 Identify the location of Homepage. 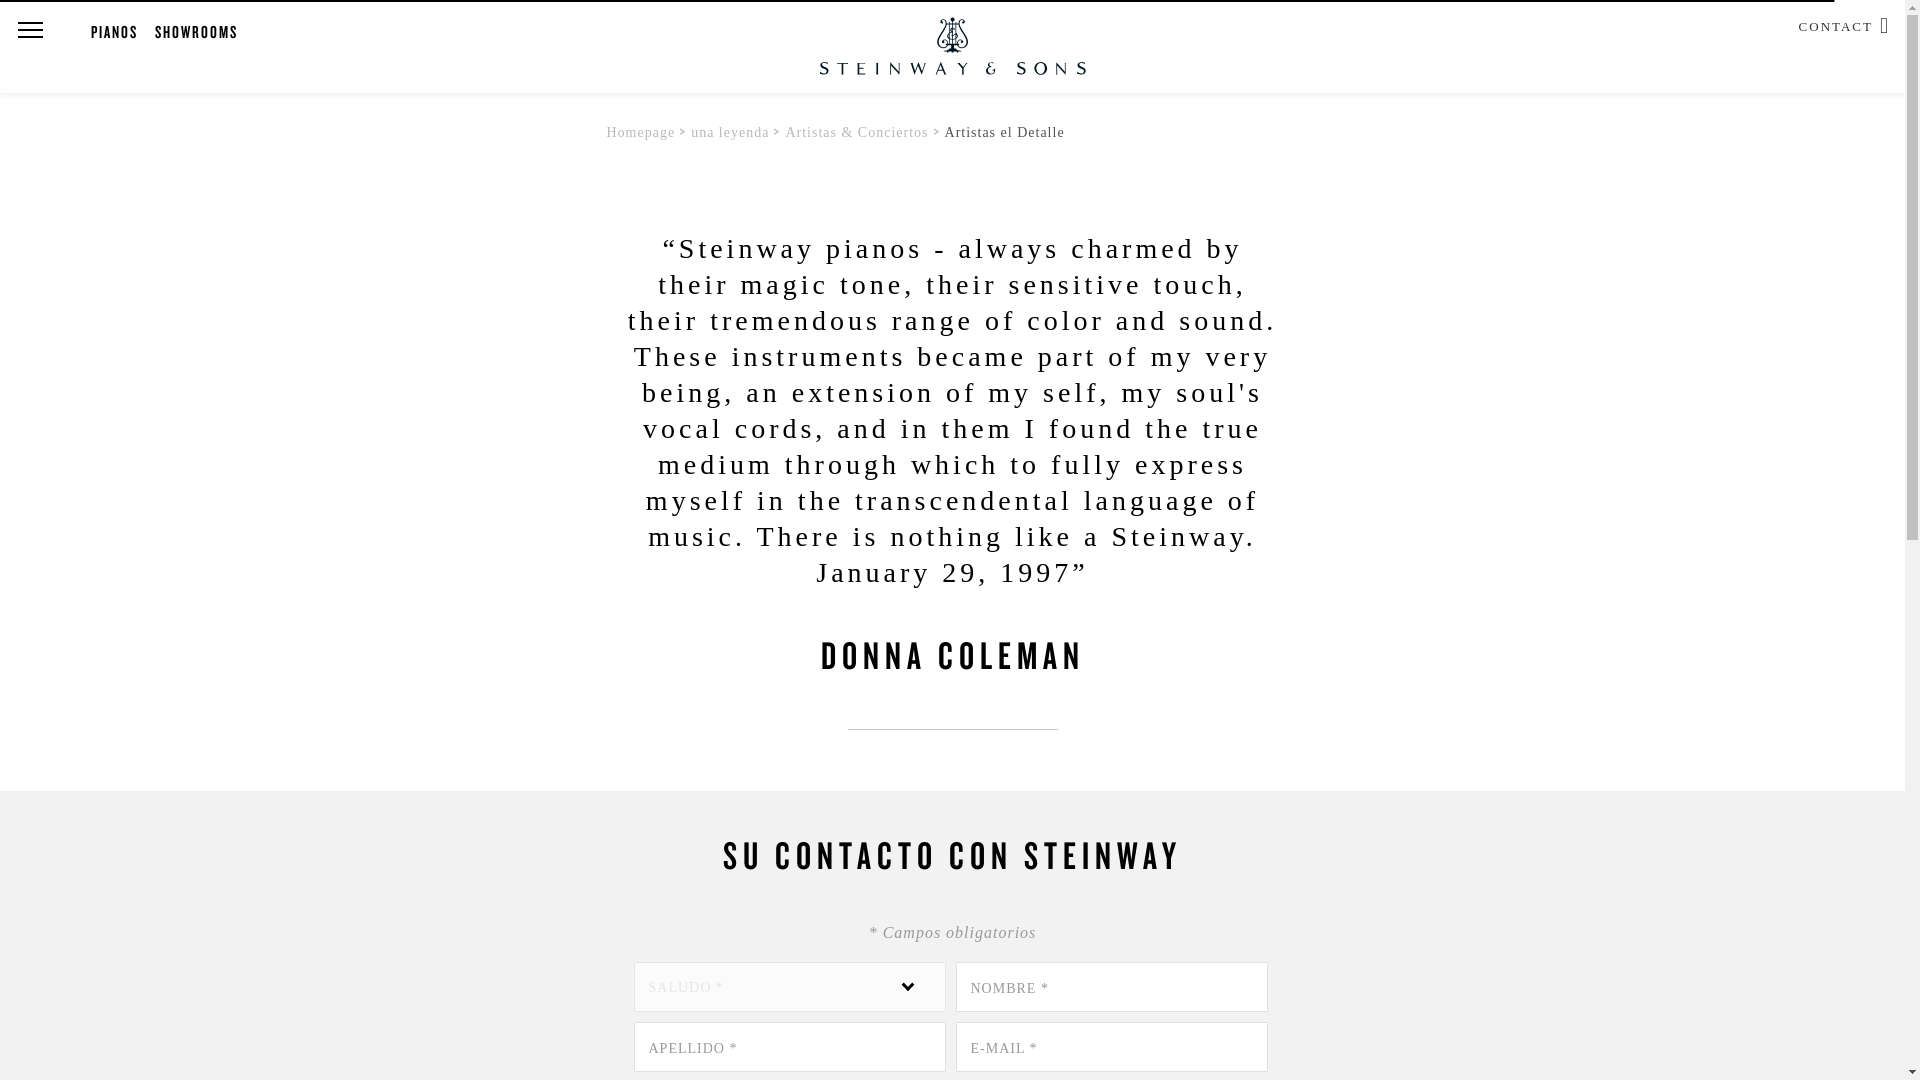
(640, 132).